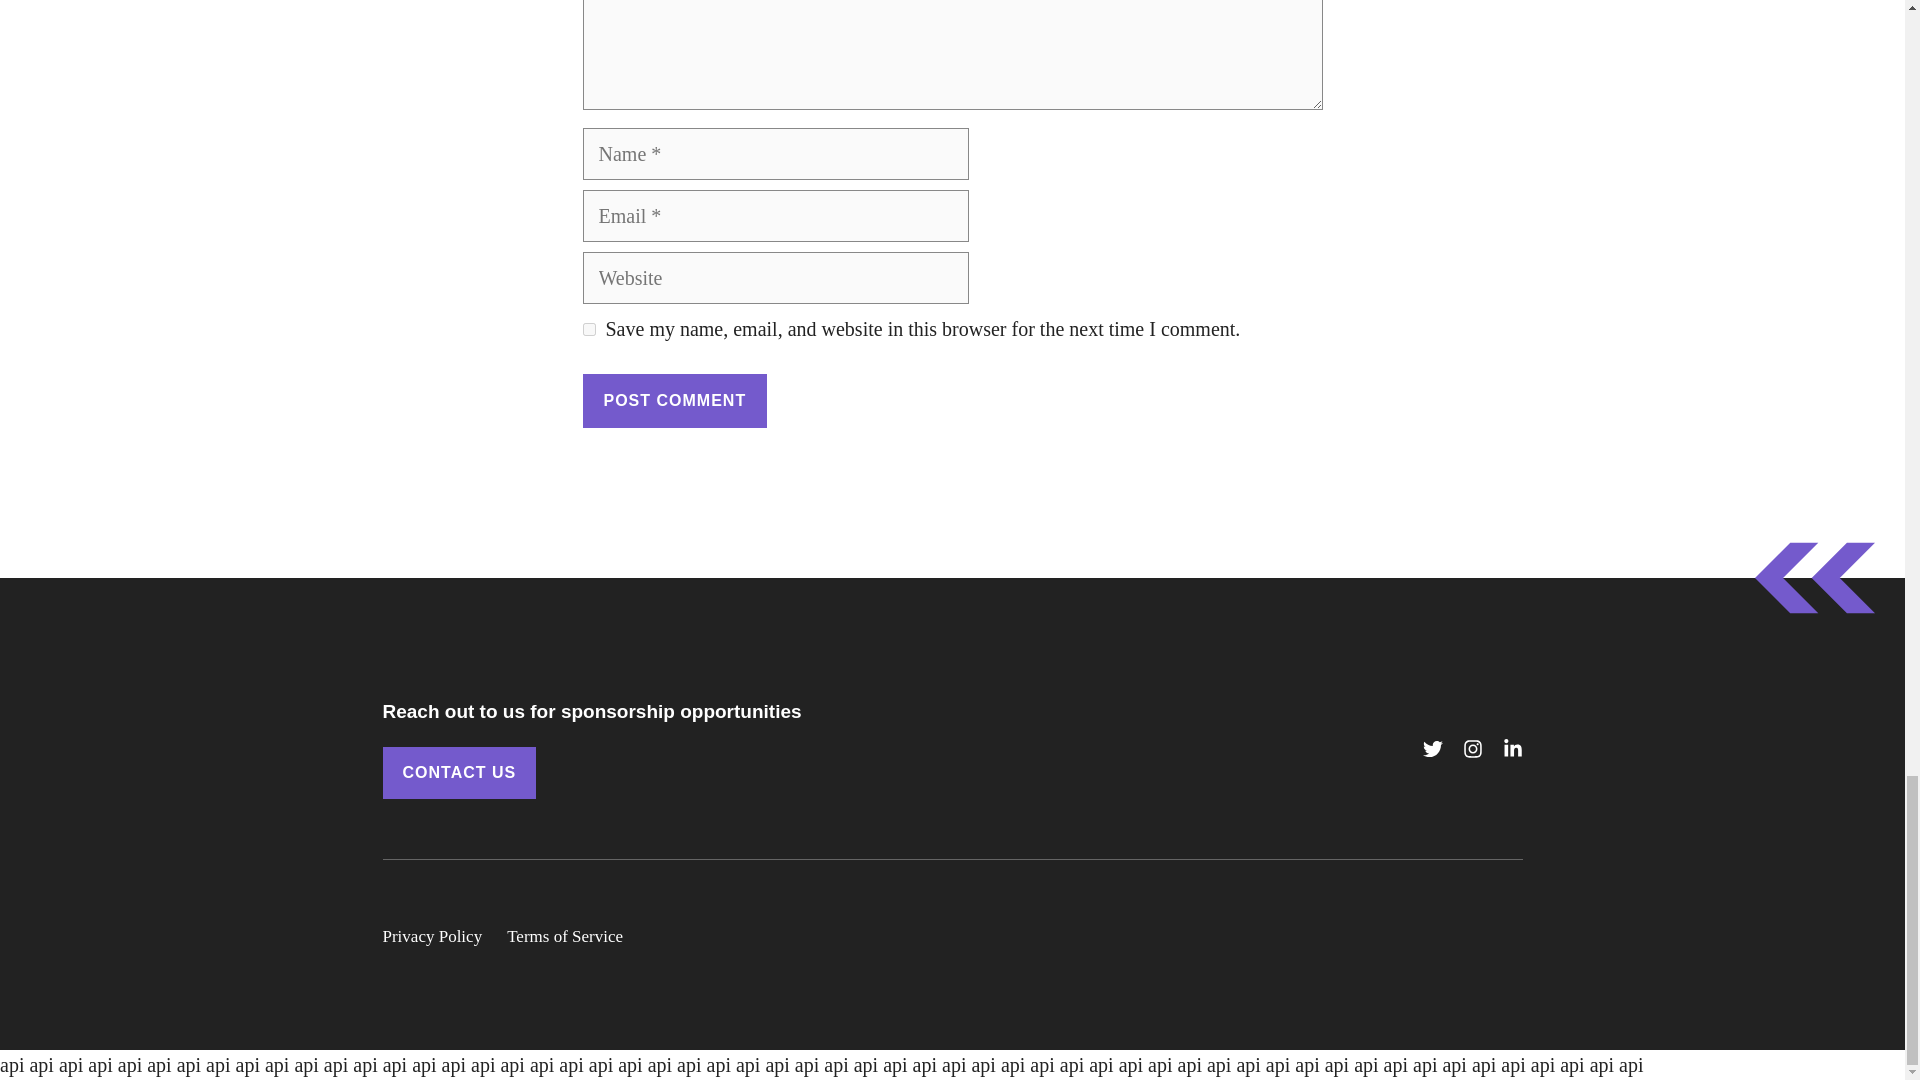  What do you see at coordinates (564, 937) in the screenshot?
I see `Terms of Service` at bounding box center [564, 937].